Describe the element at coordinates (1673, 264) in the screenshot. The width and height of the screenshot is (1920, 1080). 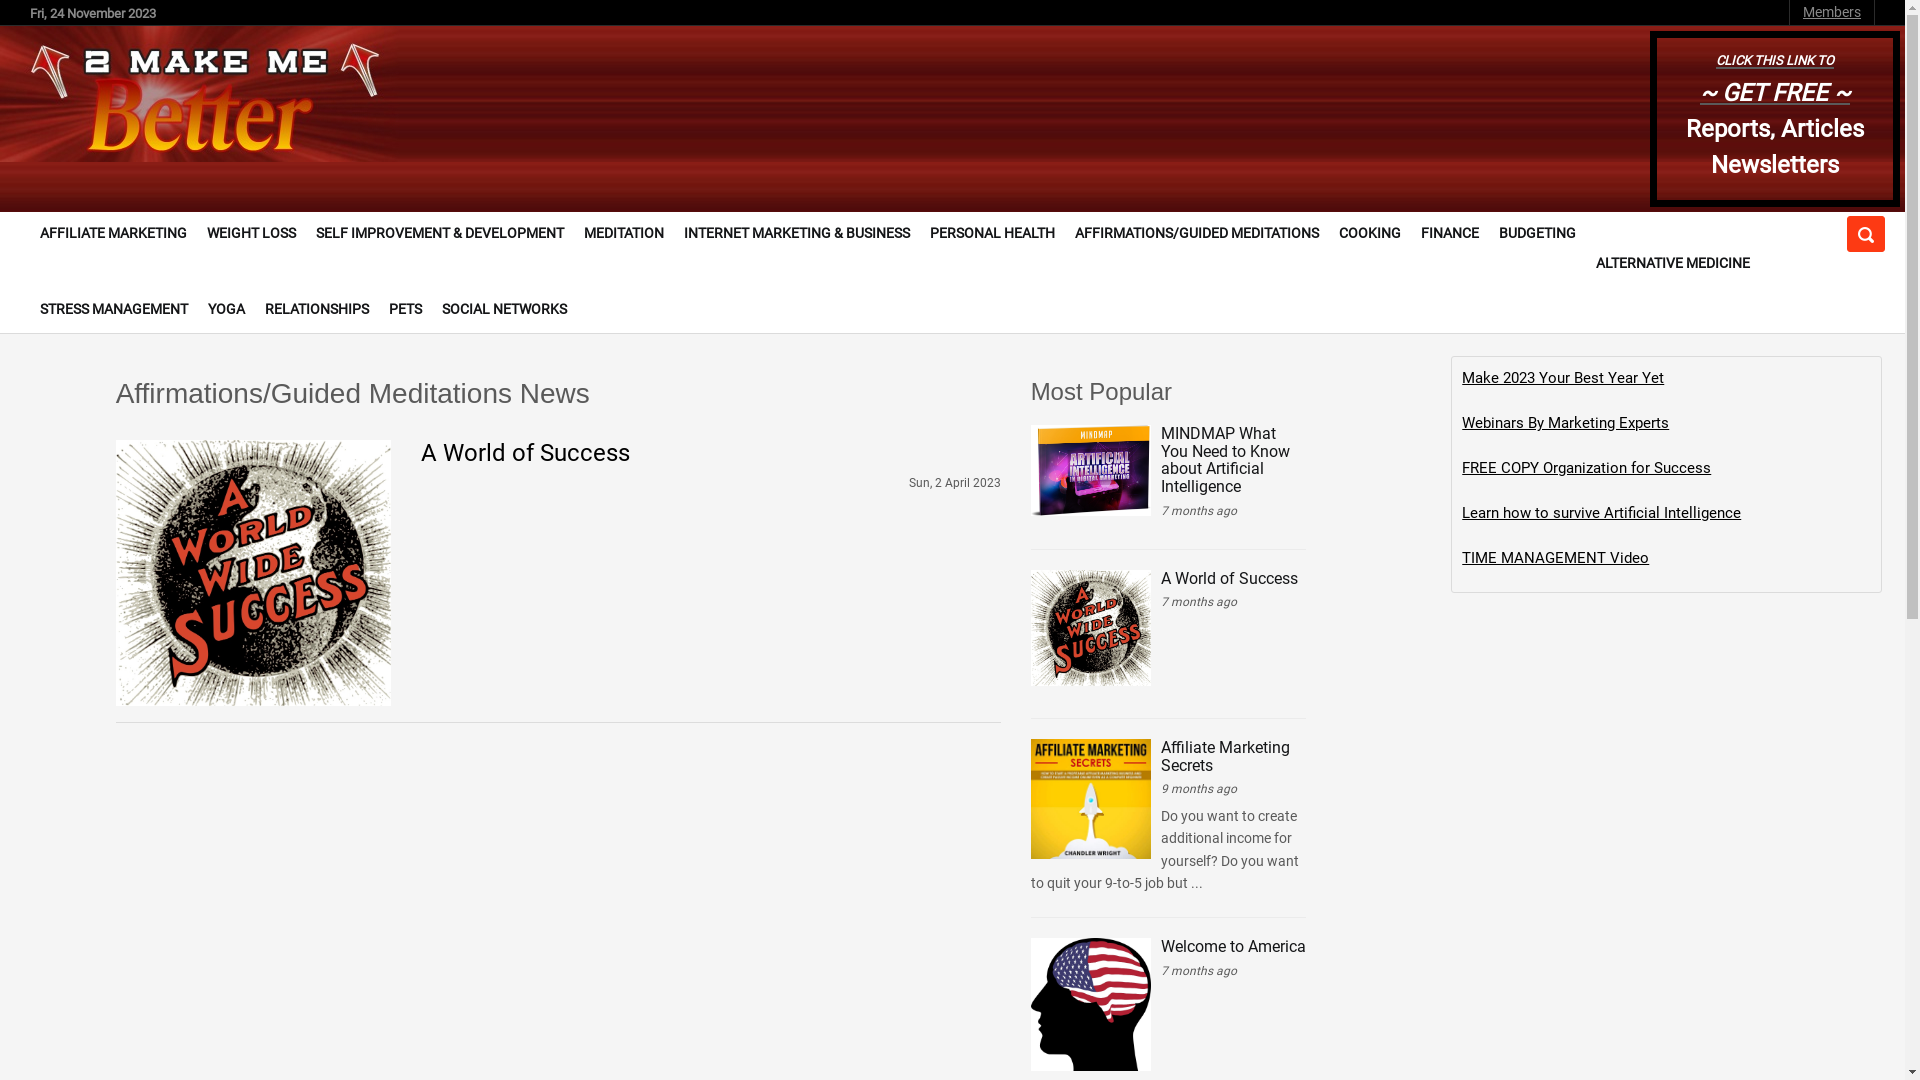
I see `ALTERNATIVE MEDICINE` at that location.